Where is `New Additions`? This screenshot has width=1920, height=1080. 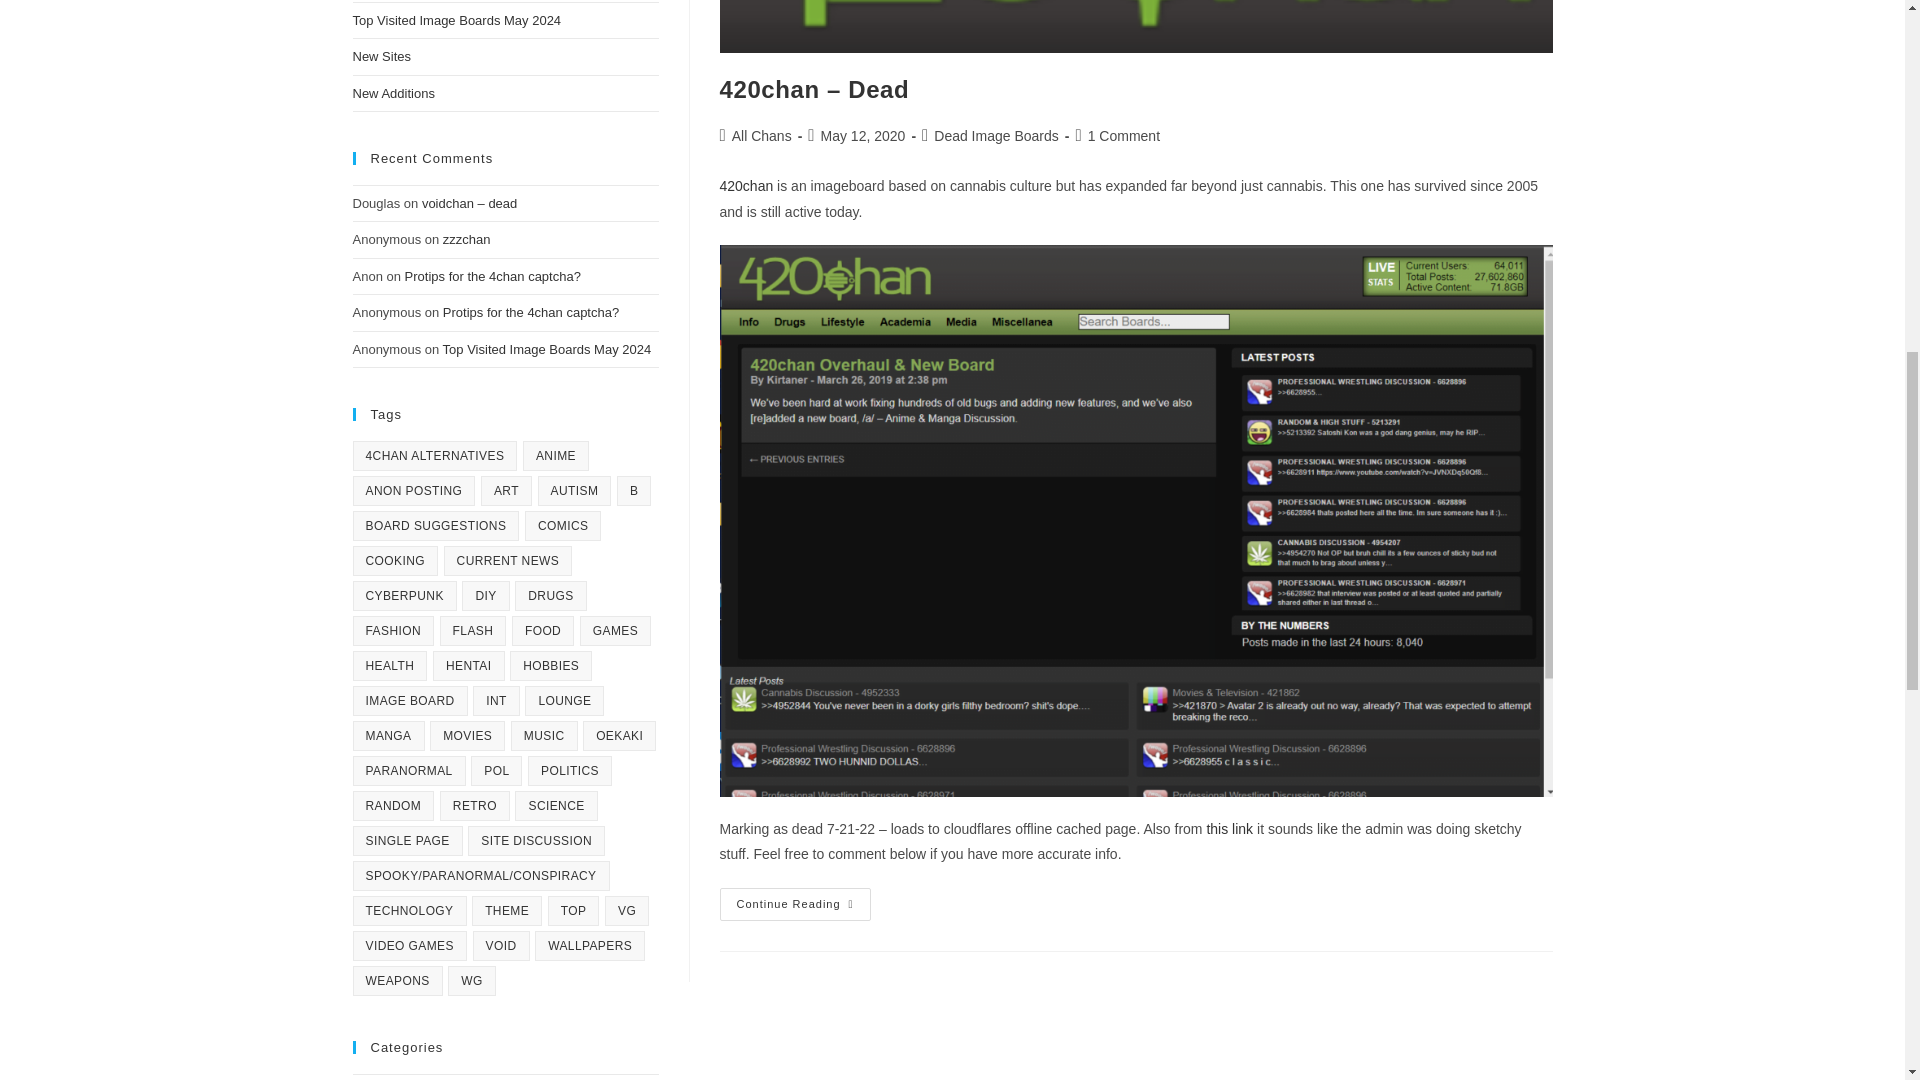 New Additions is located at coordinates (392, 94).